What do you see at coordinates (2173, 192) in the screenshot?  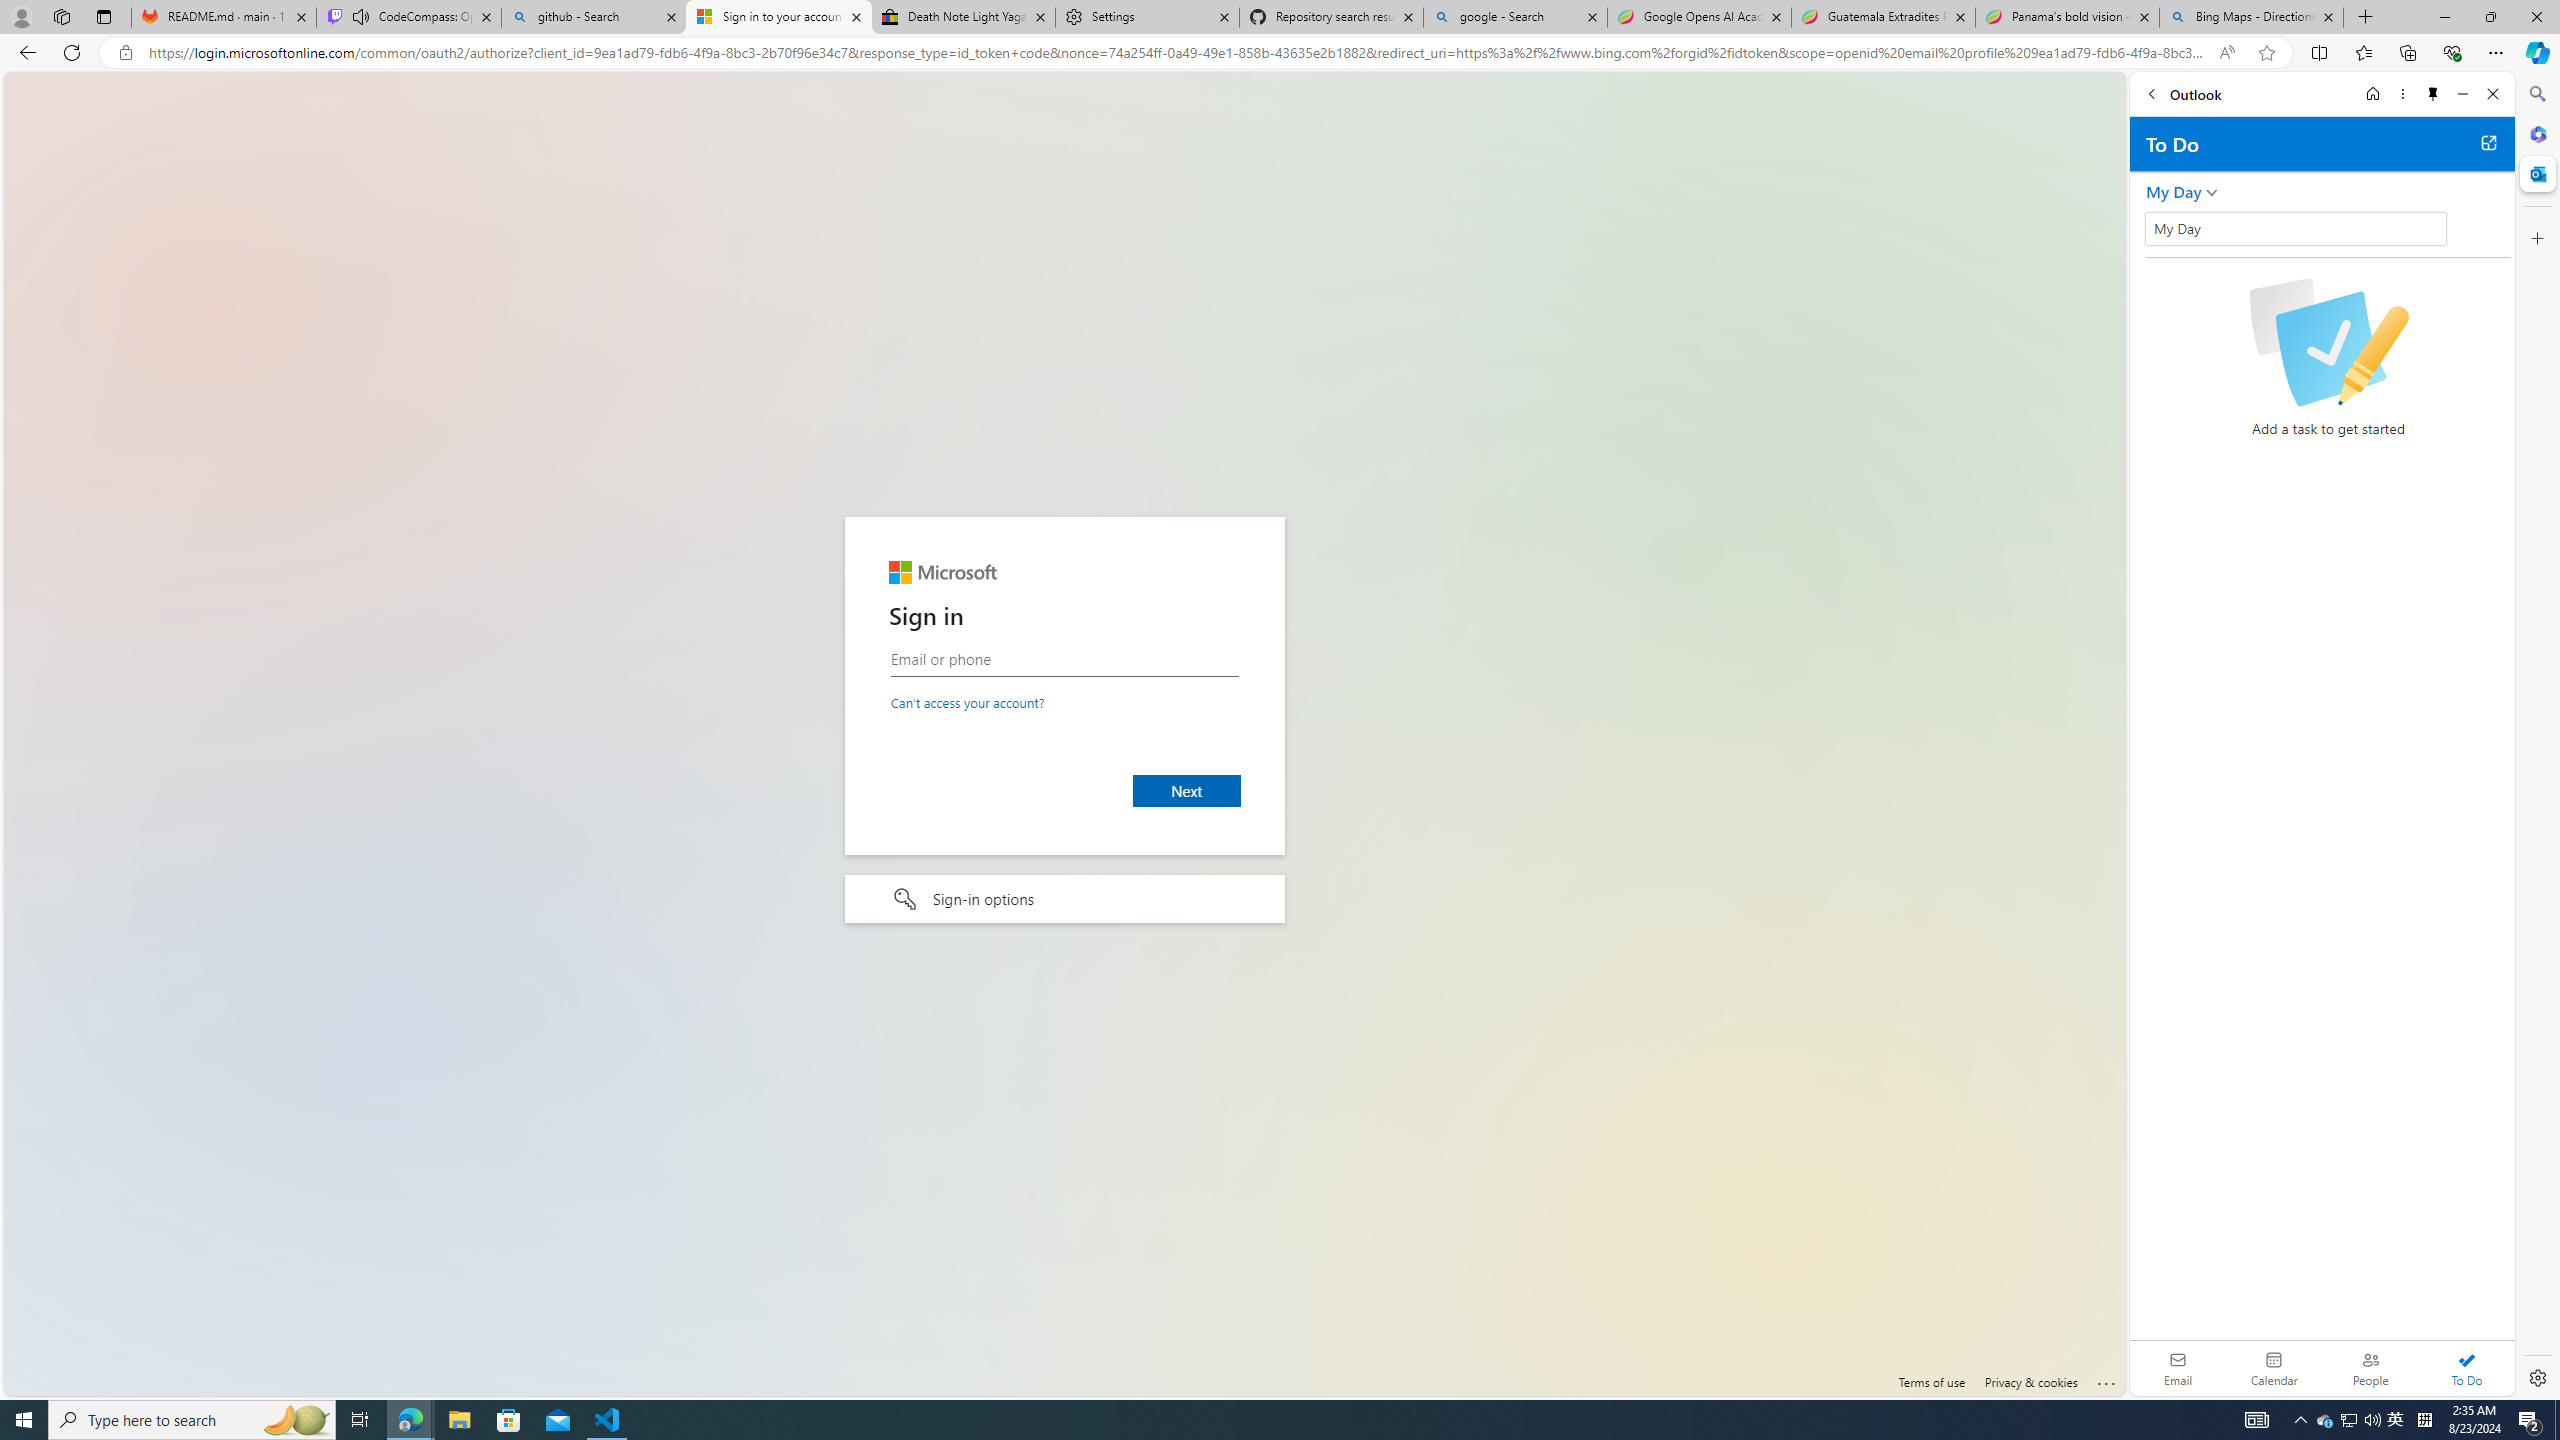 I see `My Day` at bounding box center [2173, 192].